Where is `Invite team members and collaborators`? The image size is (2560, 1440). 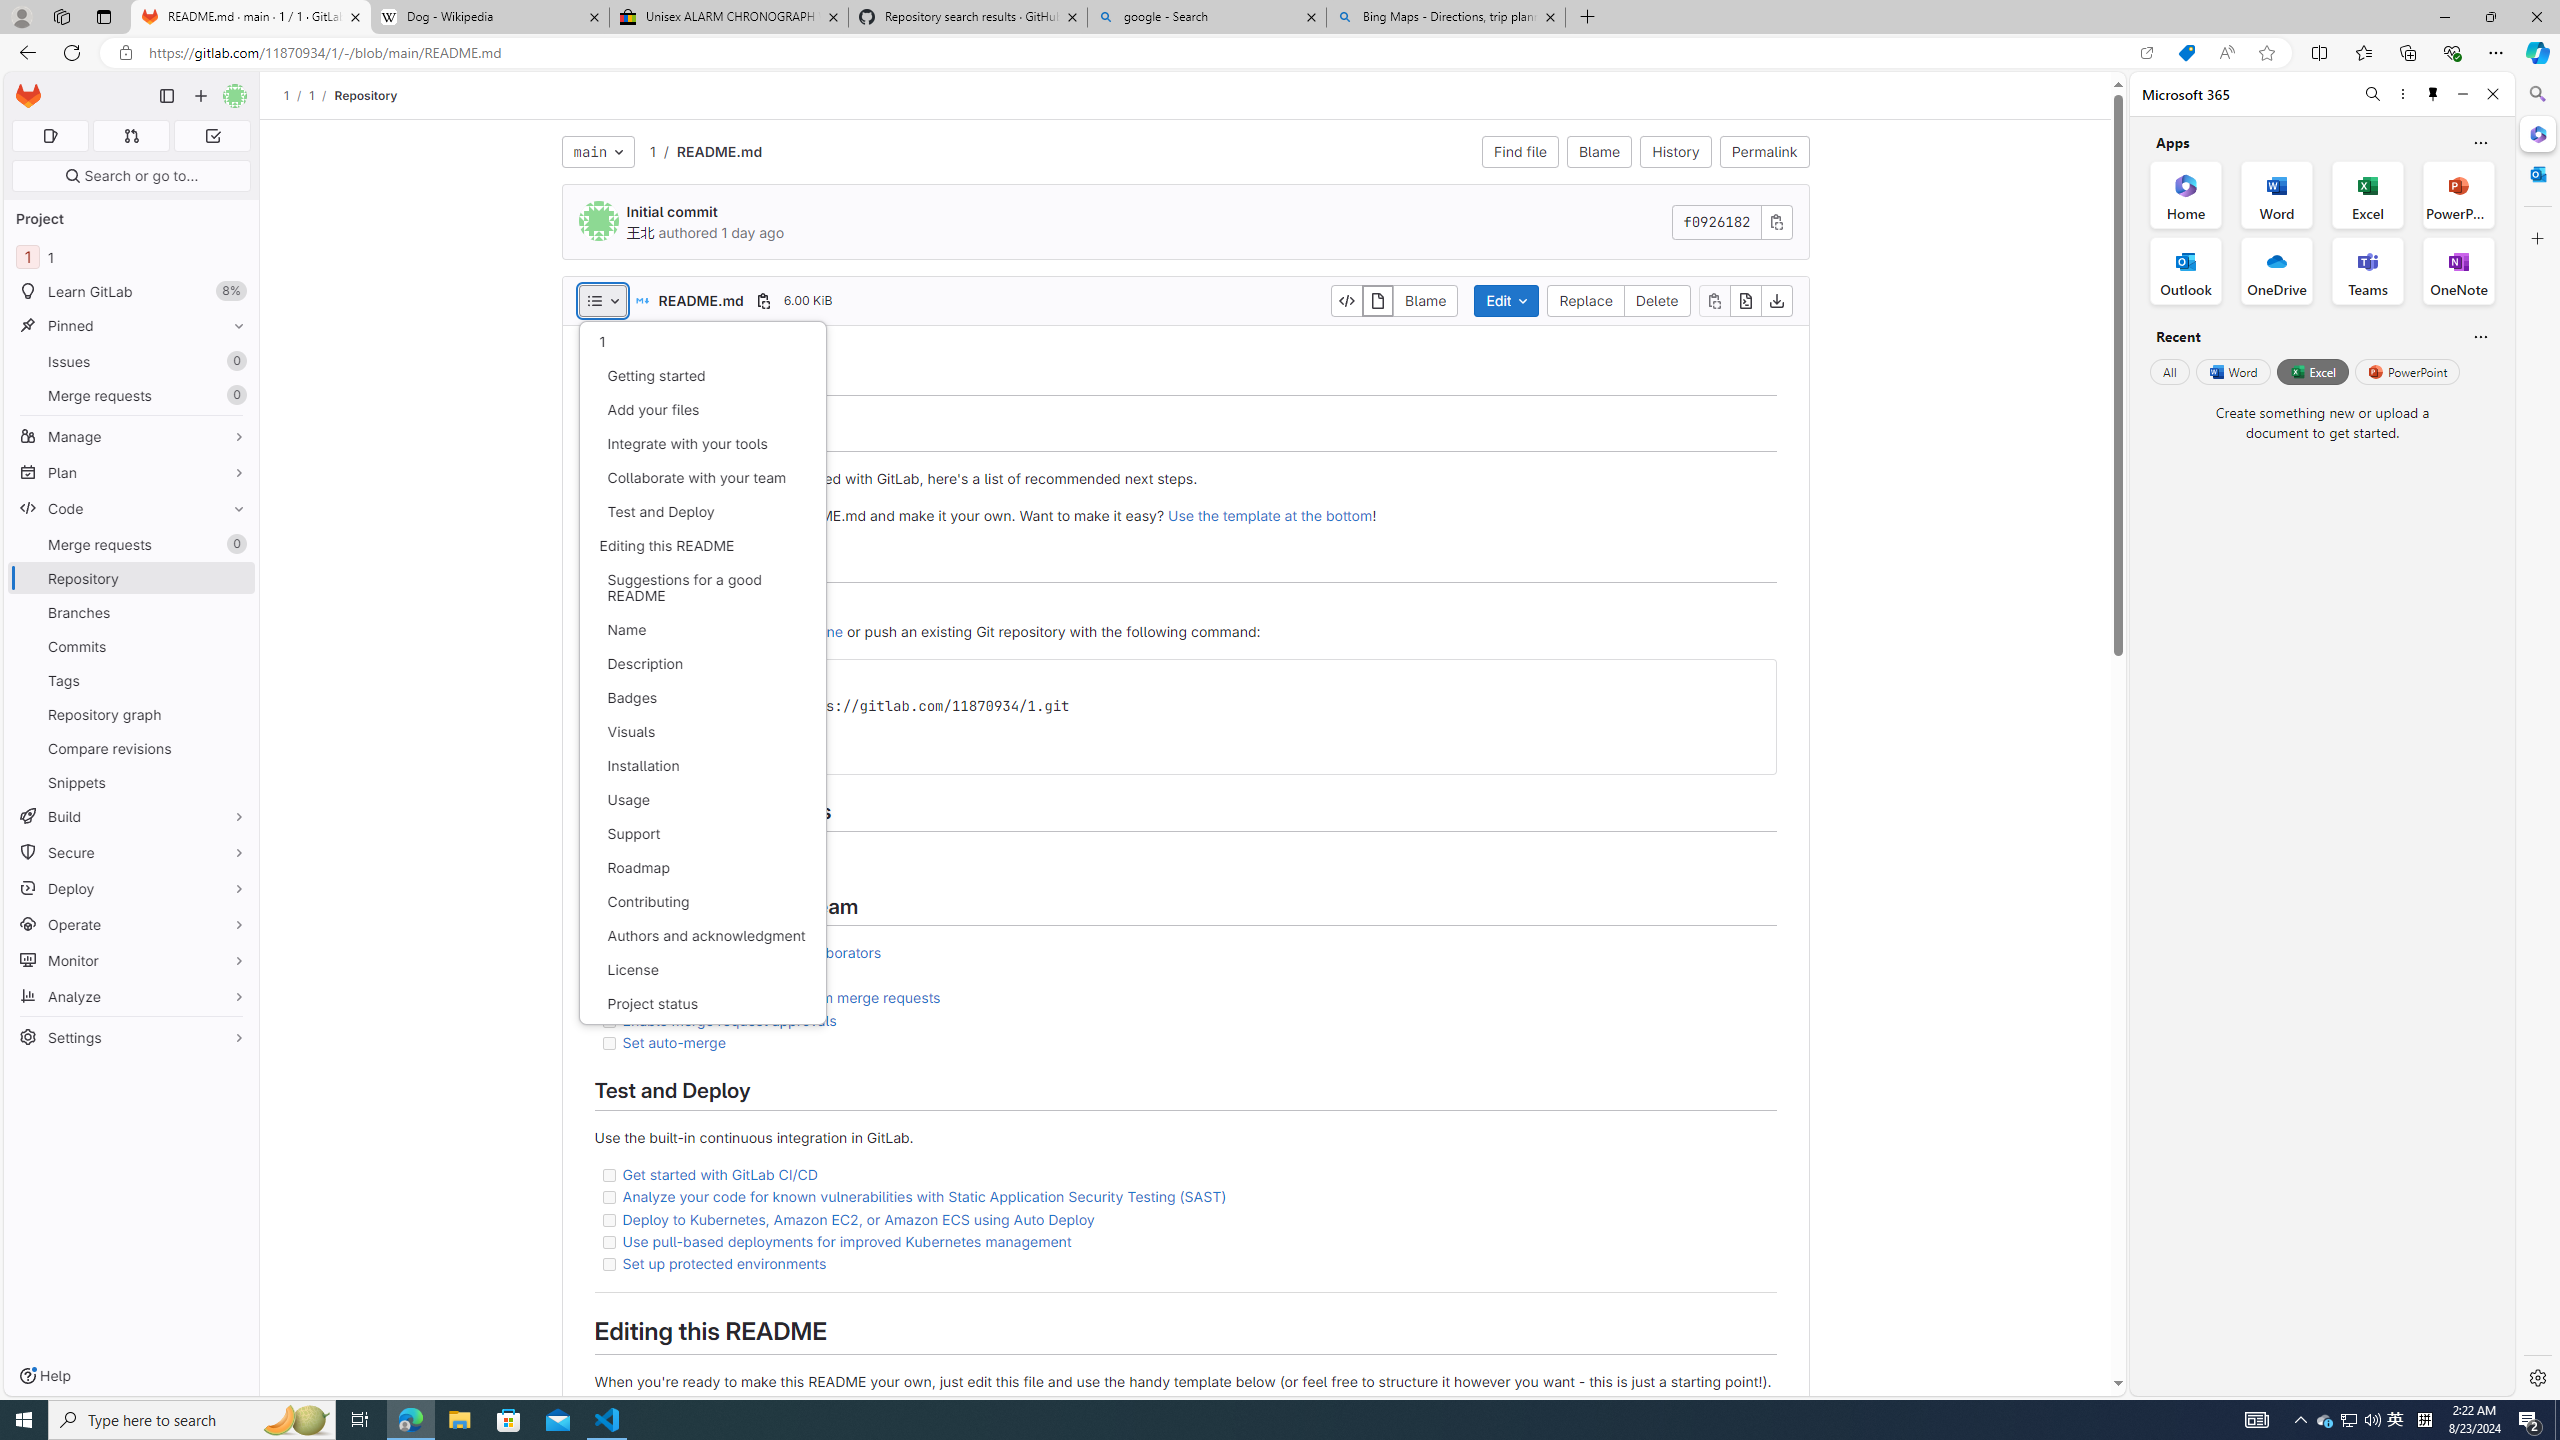 Invite team members and collaborators is located at coordinates (752, 952).